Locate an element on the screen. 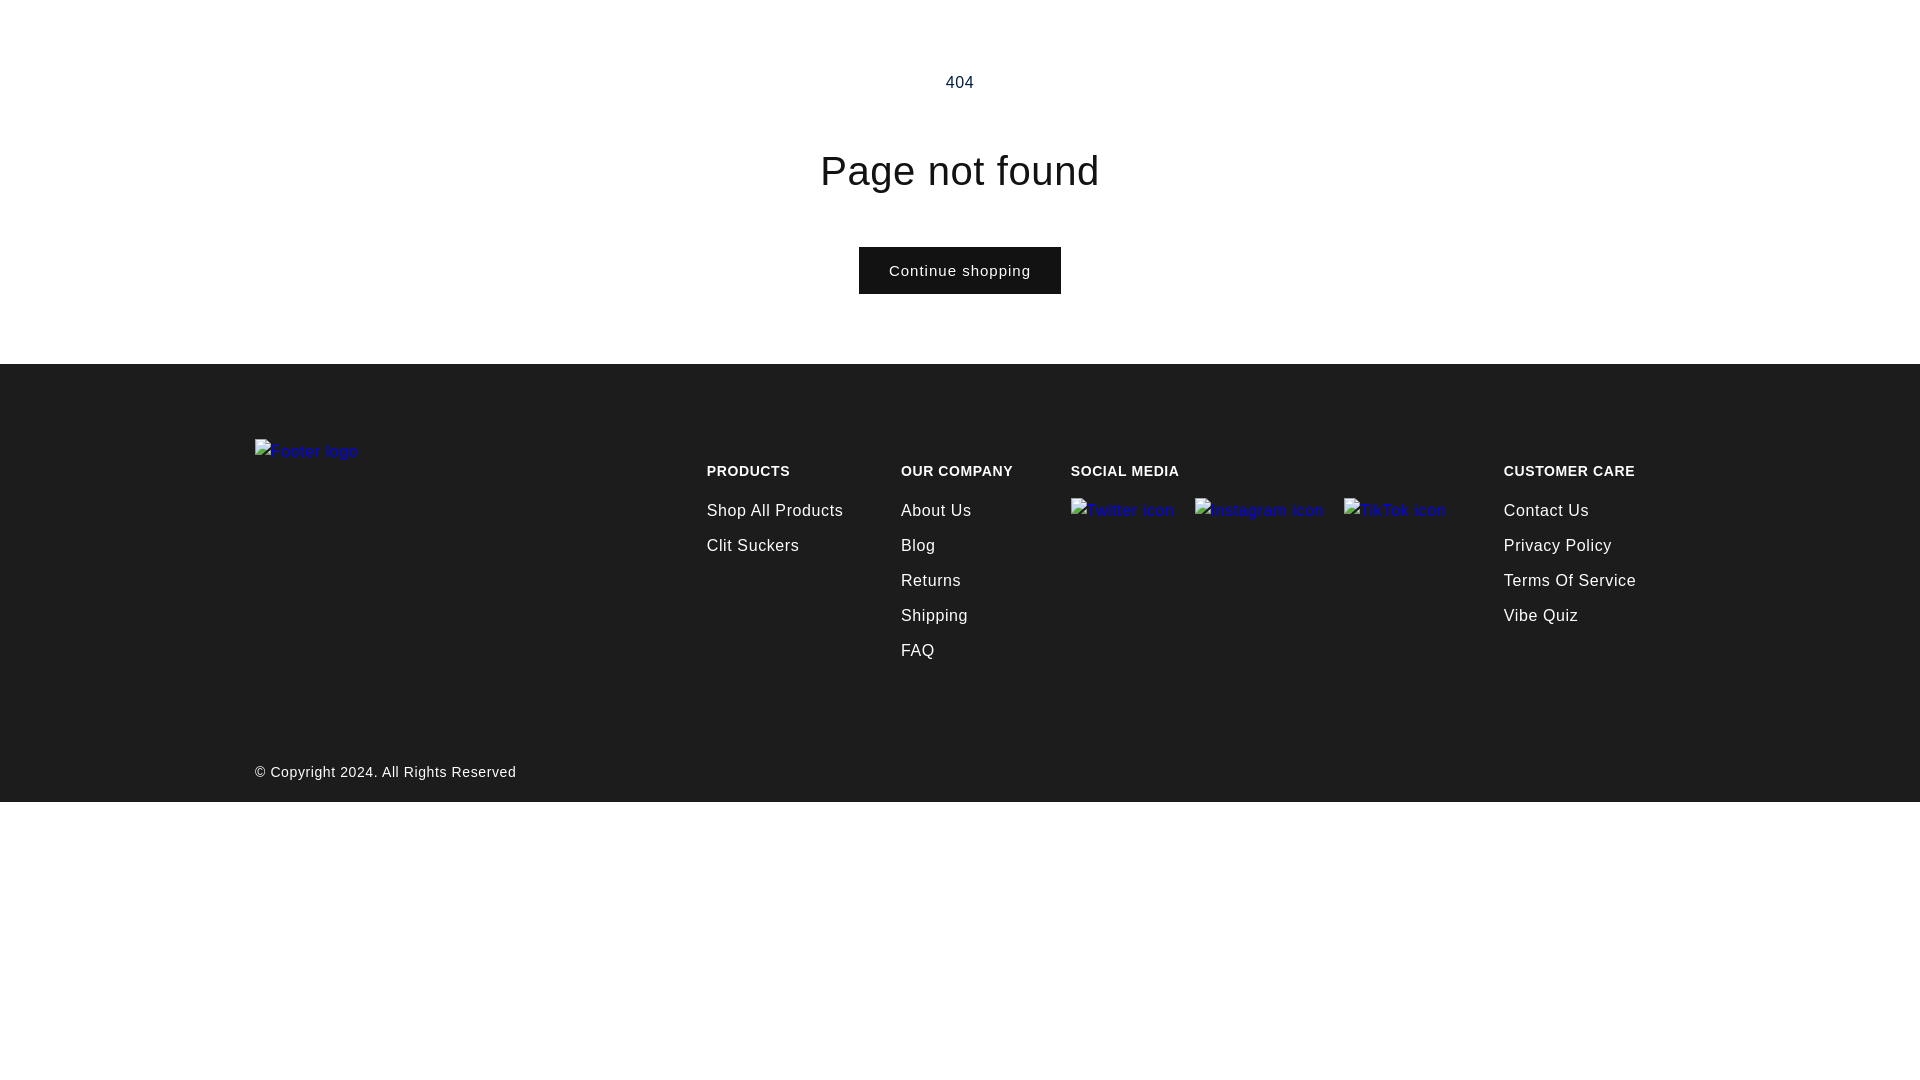 The width and height of the screenshot is (1920, 1080). Blog is located at coordinates (918, 545).